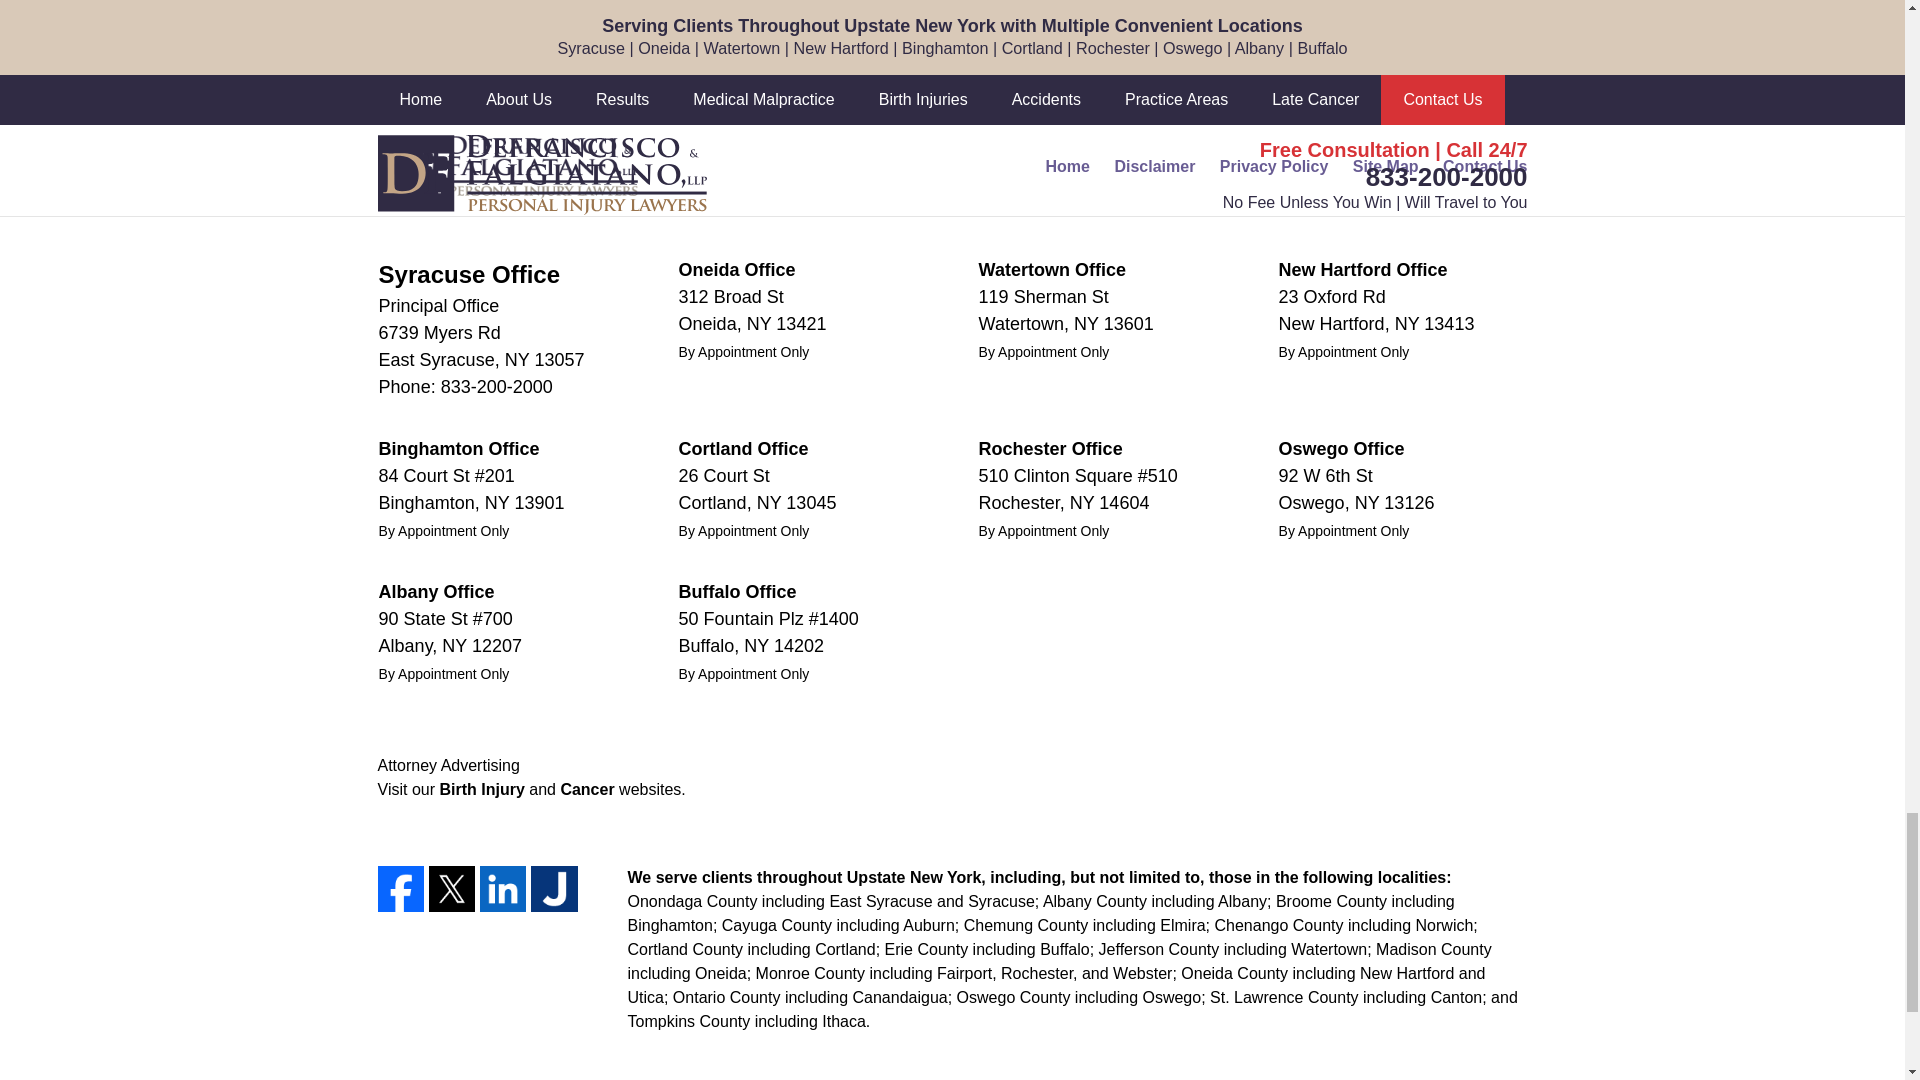 The width and height of the screenshot is (1920, 1080). I want to click on LinkedIn, so click(503, 888).